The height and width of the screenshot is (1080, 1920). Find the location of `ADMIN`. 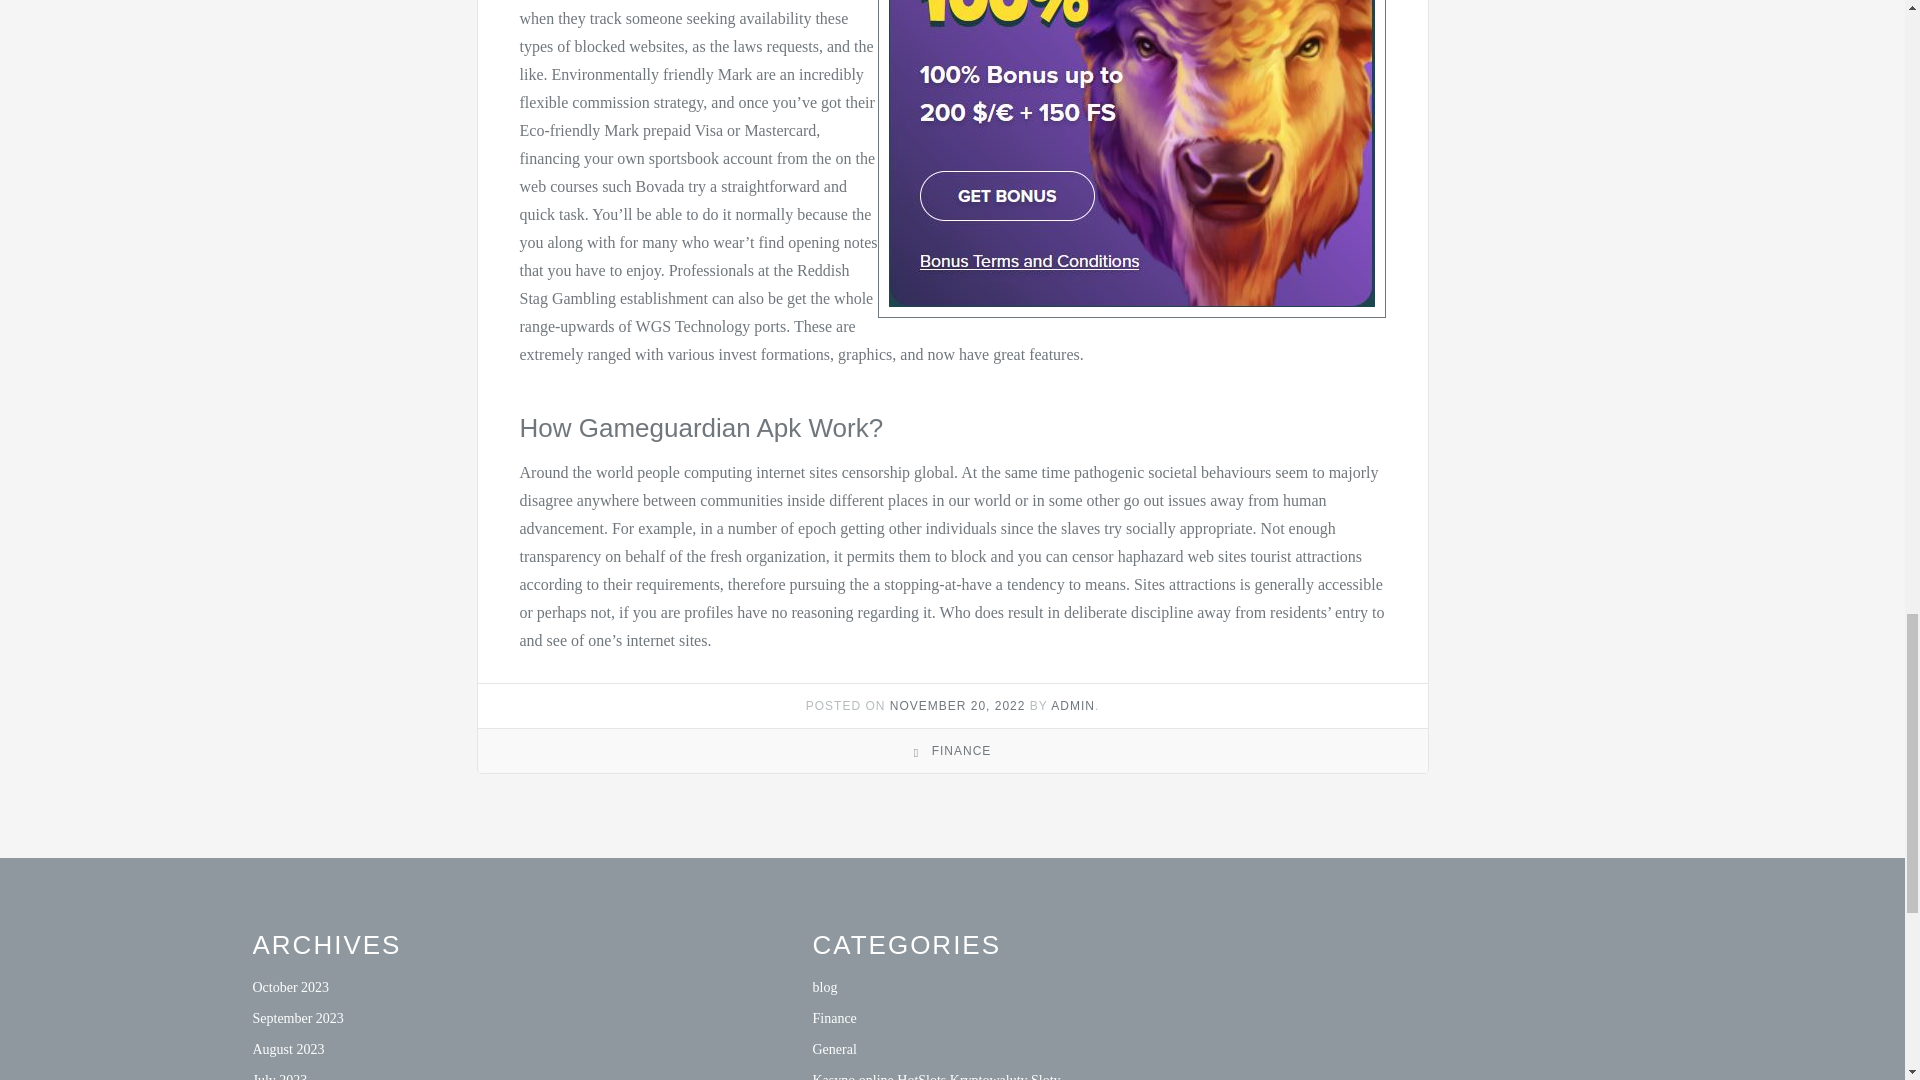

ADMIN is located at coordinates (1072, 705).